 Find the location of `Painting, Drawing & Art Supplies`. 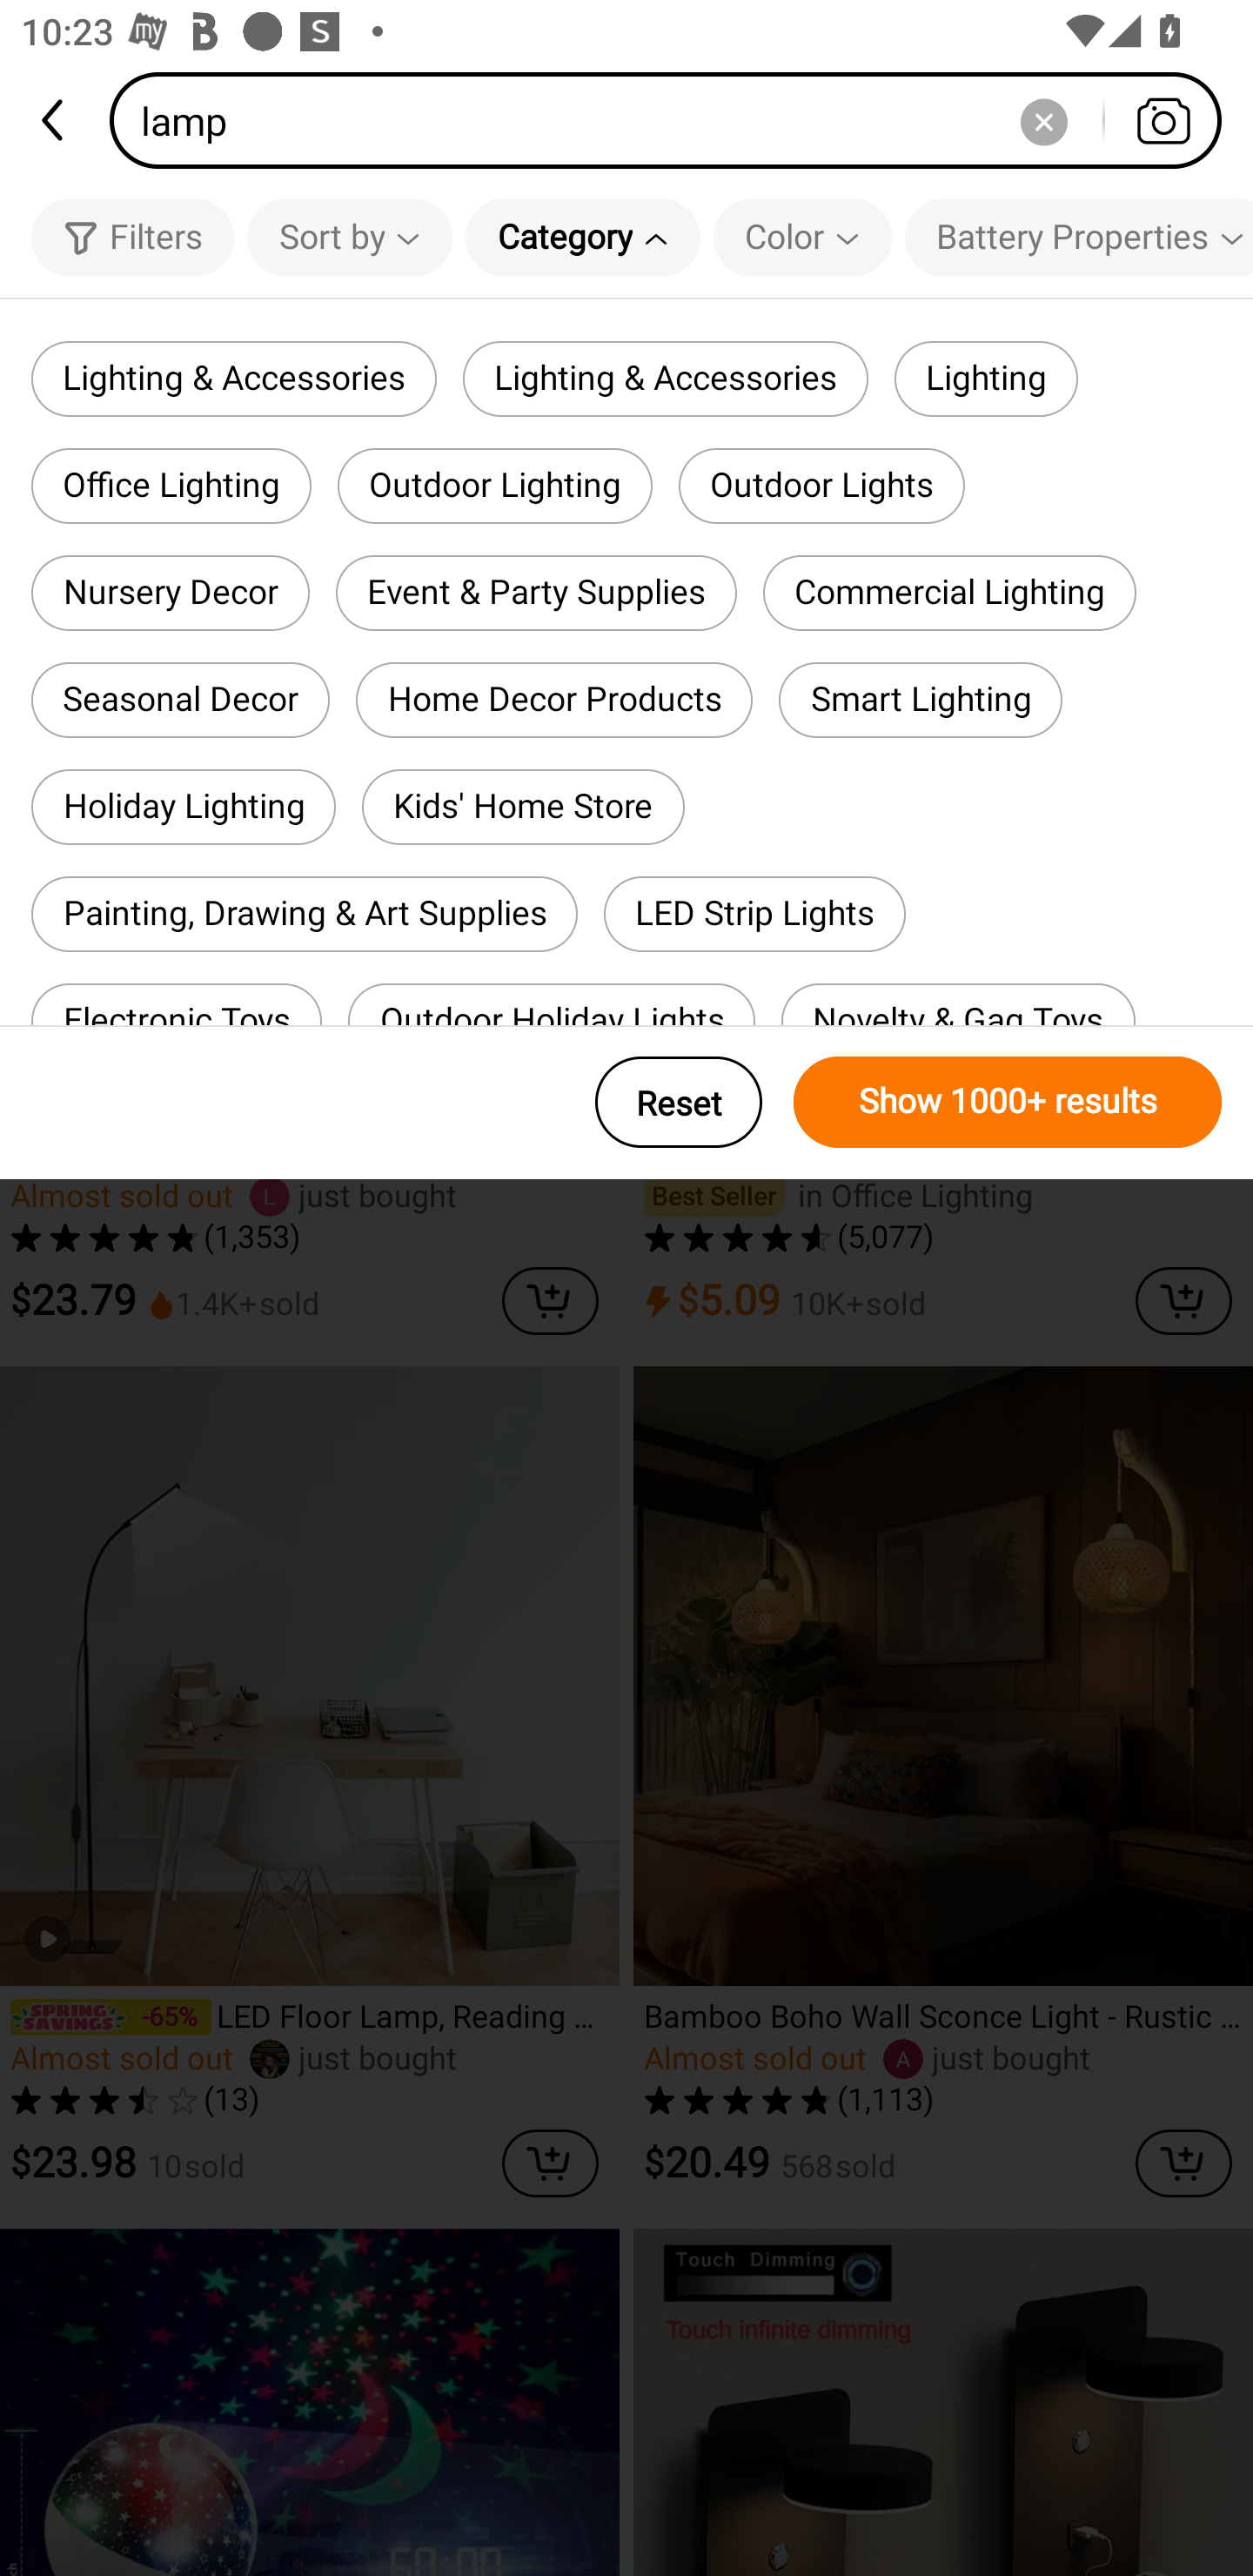

Painting, Drawing & Art Supplies is located at coordinates (305, 914).